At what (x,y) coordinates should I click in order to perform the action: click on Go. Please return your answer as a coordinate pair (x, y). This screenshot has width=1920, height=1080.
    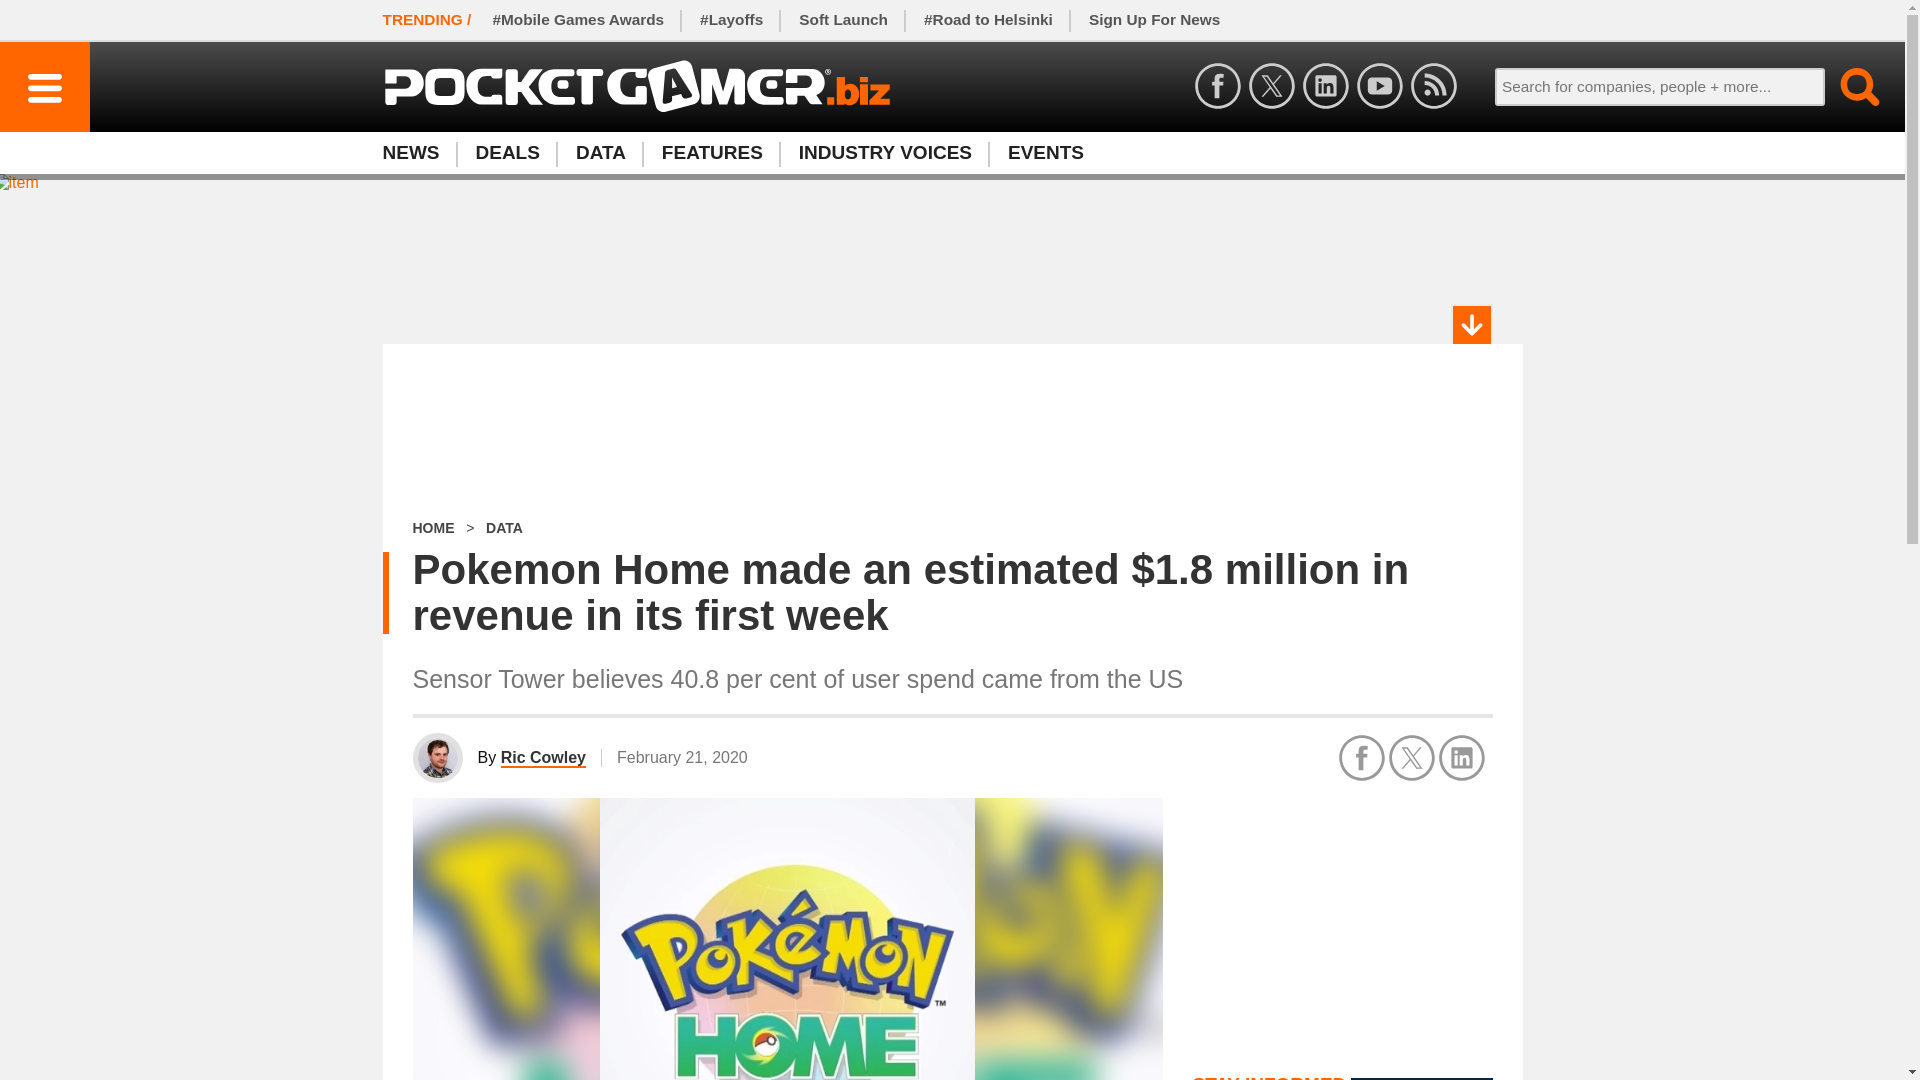
    Looking at the image, I should click on (419, 152).